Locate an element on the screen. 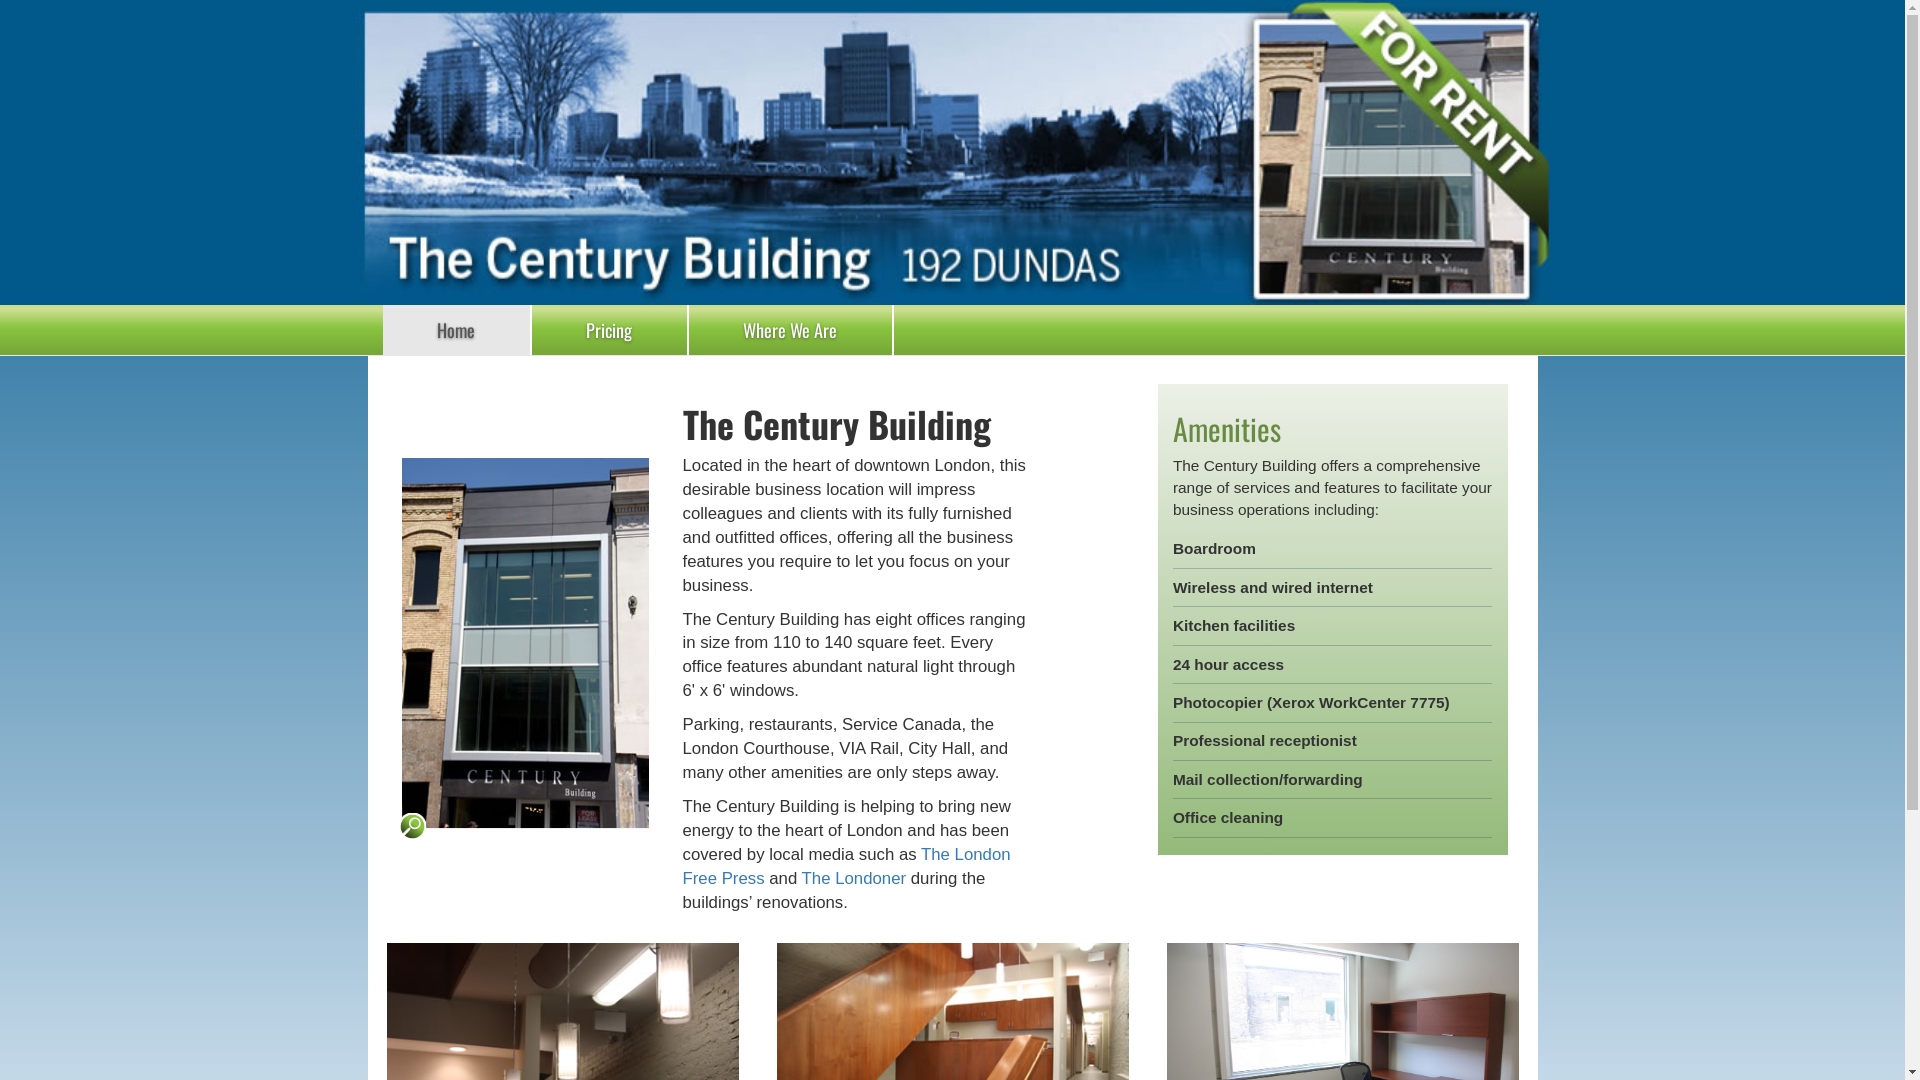  Home is located at coordinates (456, 330).